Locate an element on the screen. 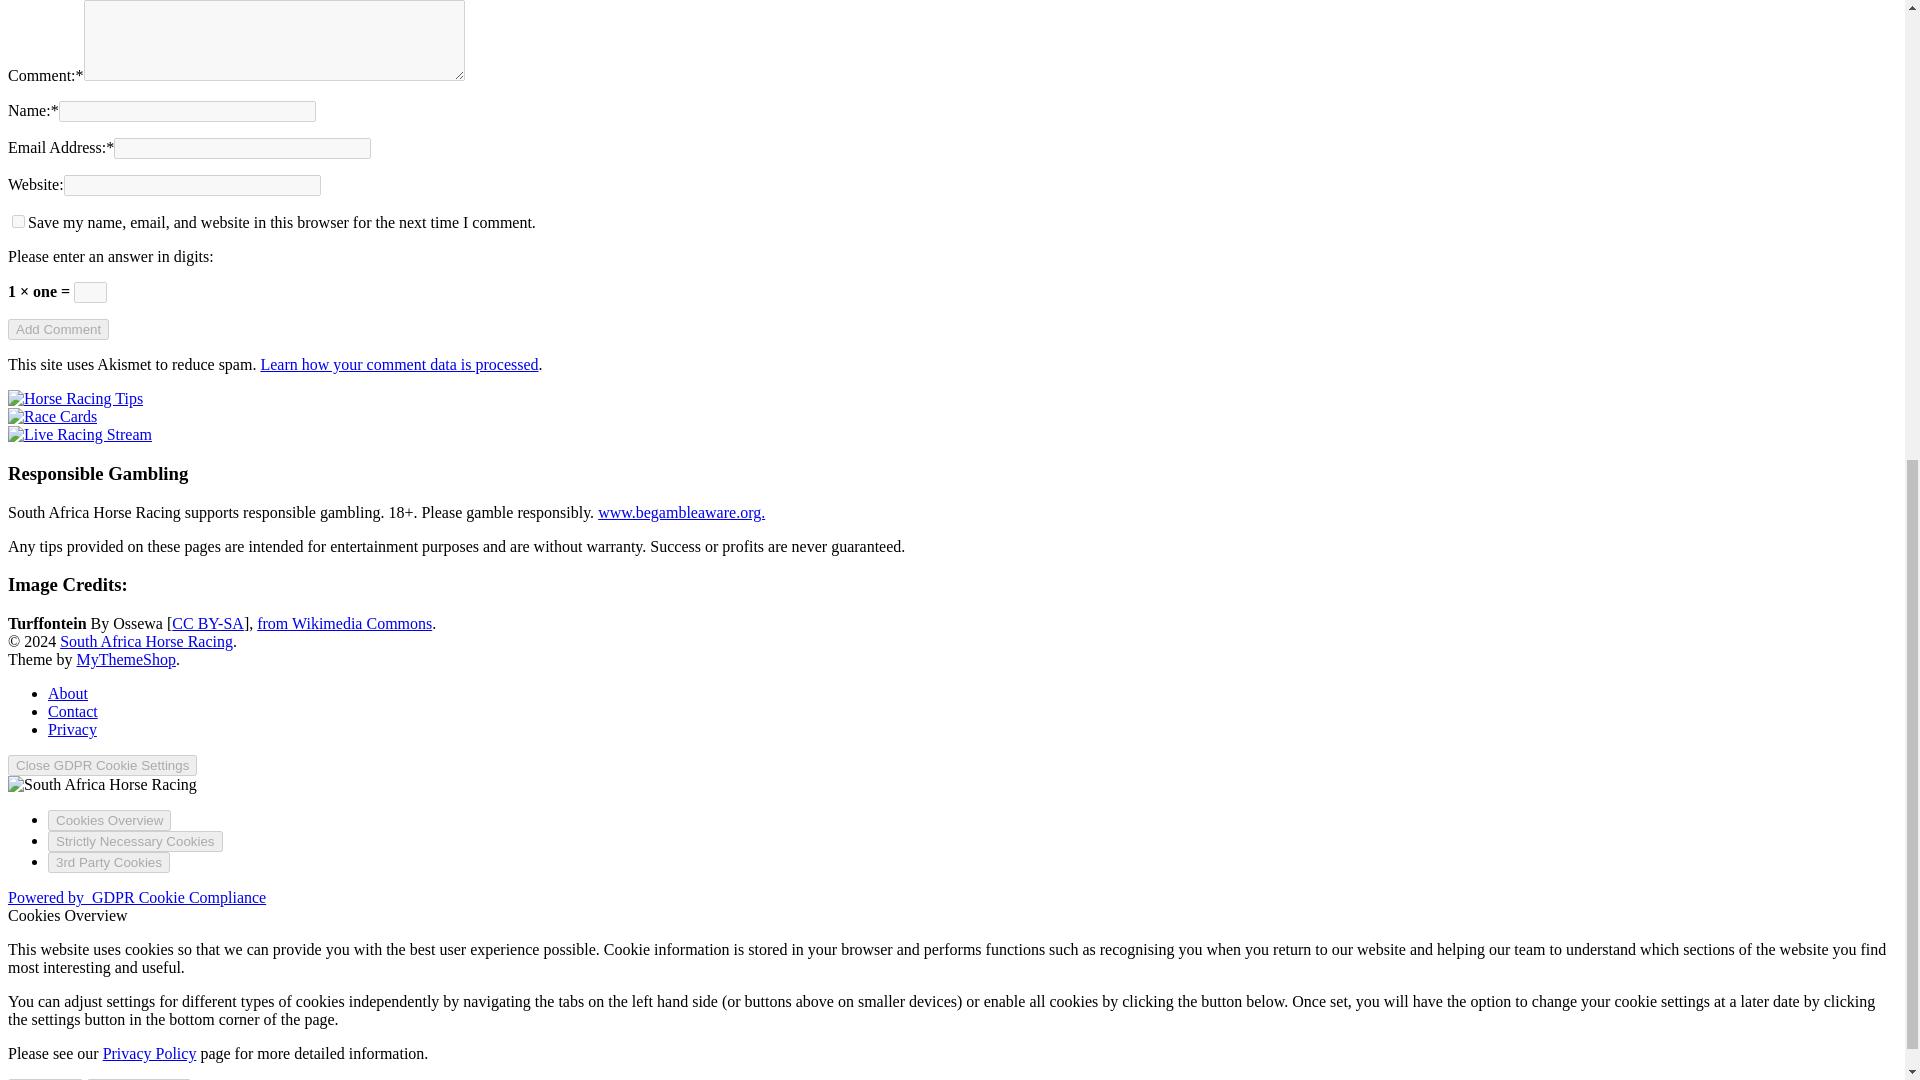  Learn how your comment data is processed is located at coordinates (398, 364).